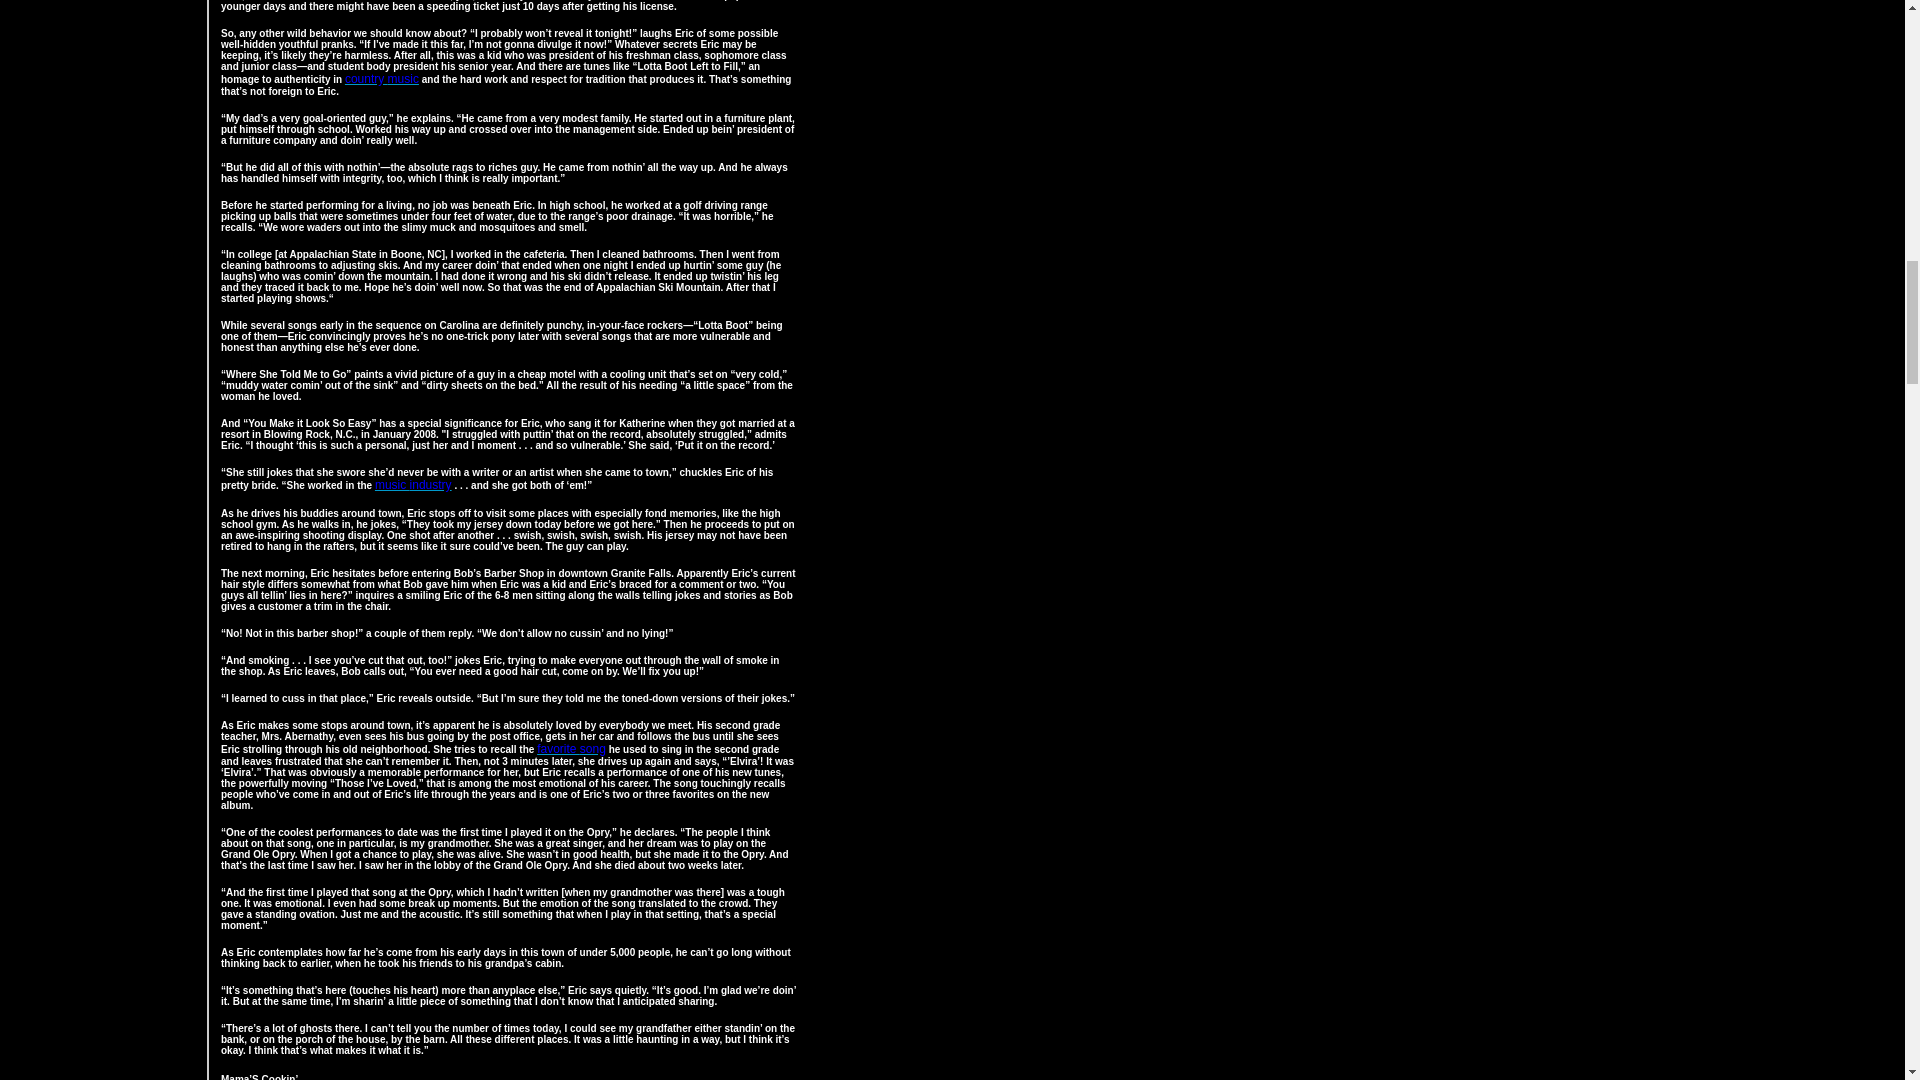 The image size is (1920, 1080). What do you see at coordinates (572, 747) in the screenshot?
I see `favorite song` at bounding box center [572, 747].